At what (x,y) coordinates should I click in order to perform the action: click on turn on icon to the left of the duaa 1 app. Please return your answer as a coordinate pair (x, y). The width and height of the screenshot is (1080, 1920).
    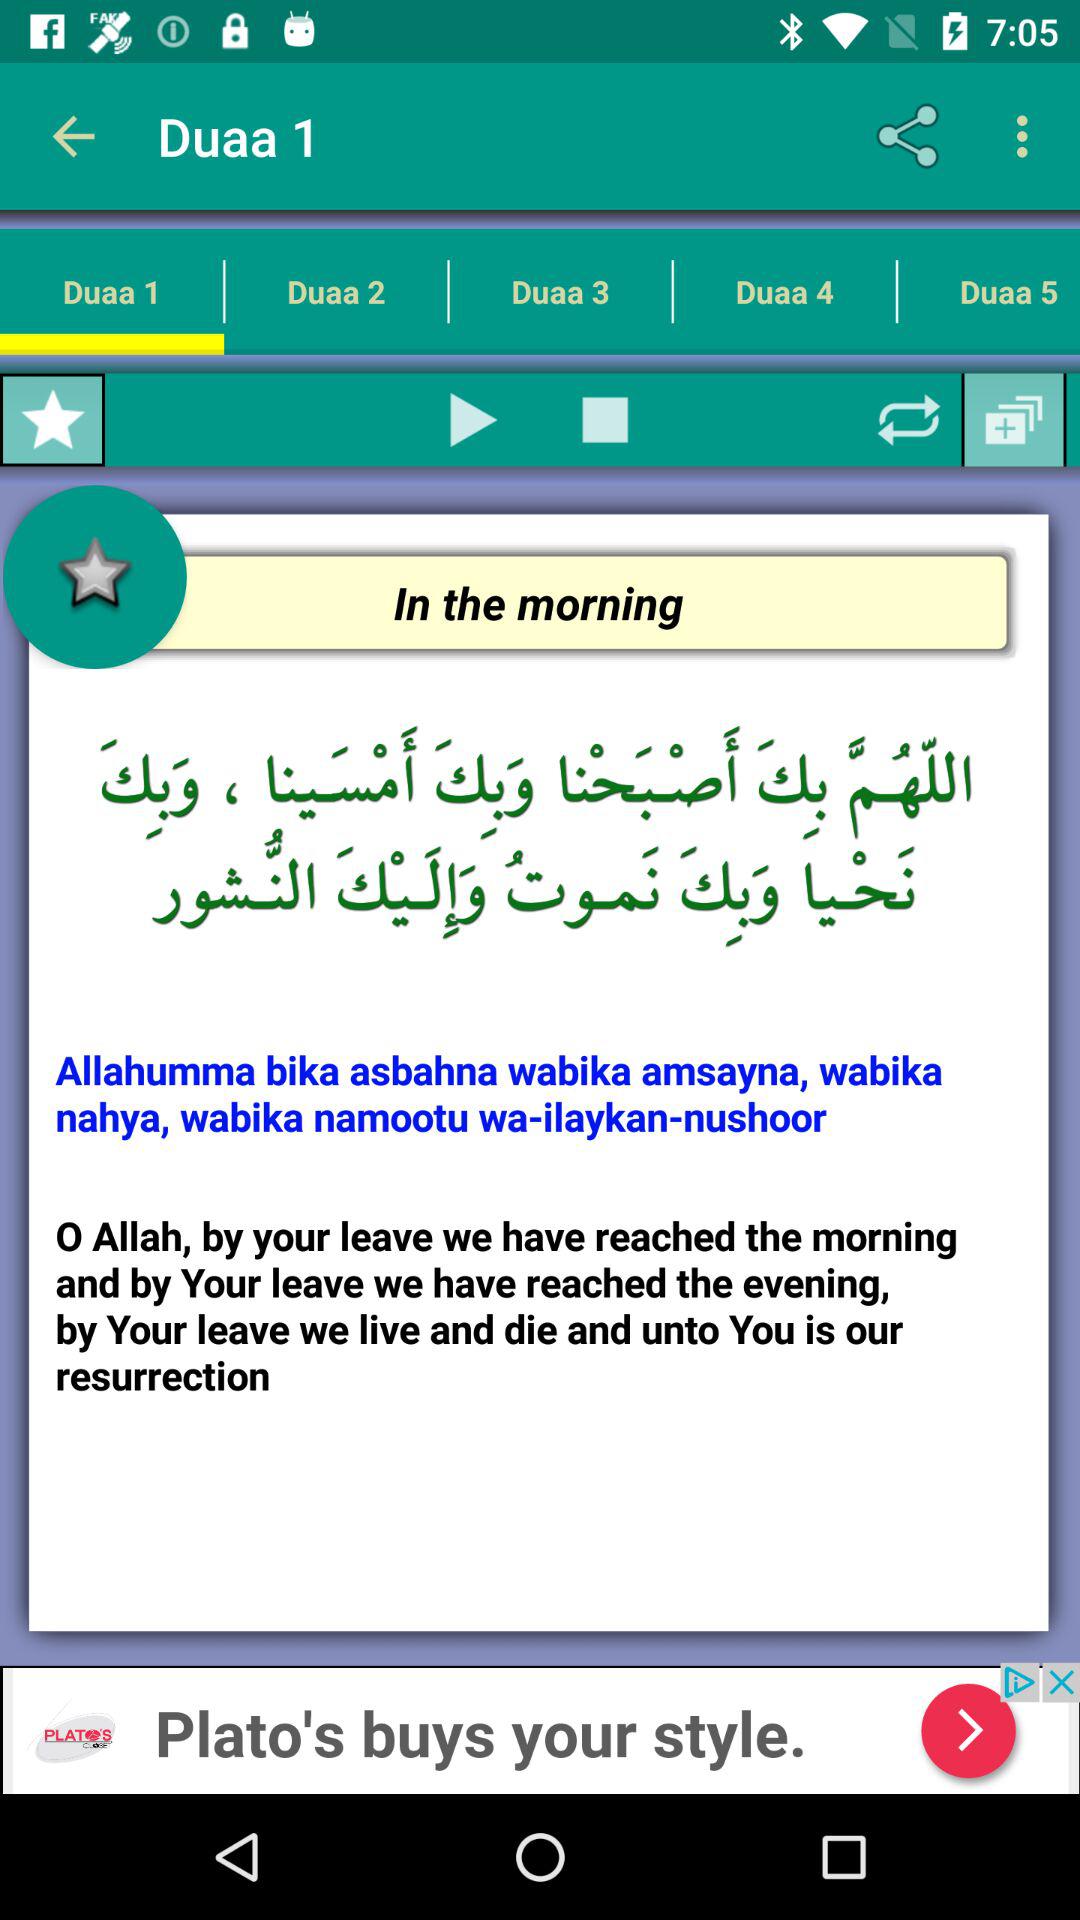
    Looking at the image, I should click on (73, 136).